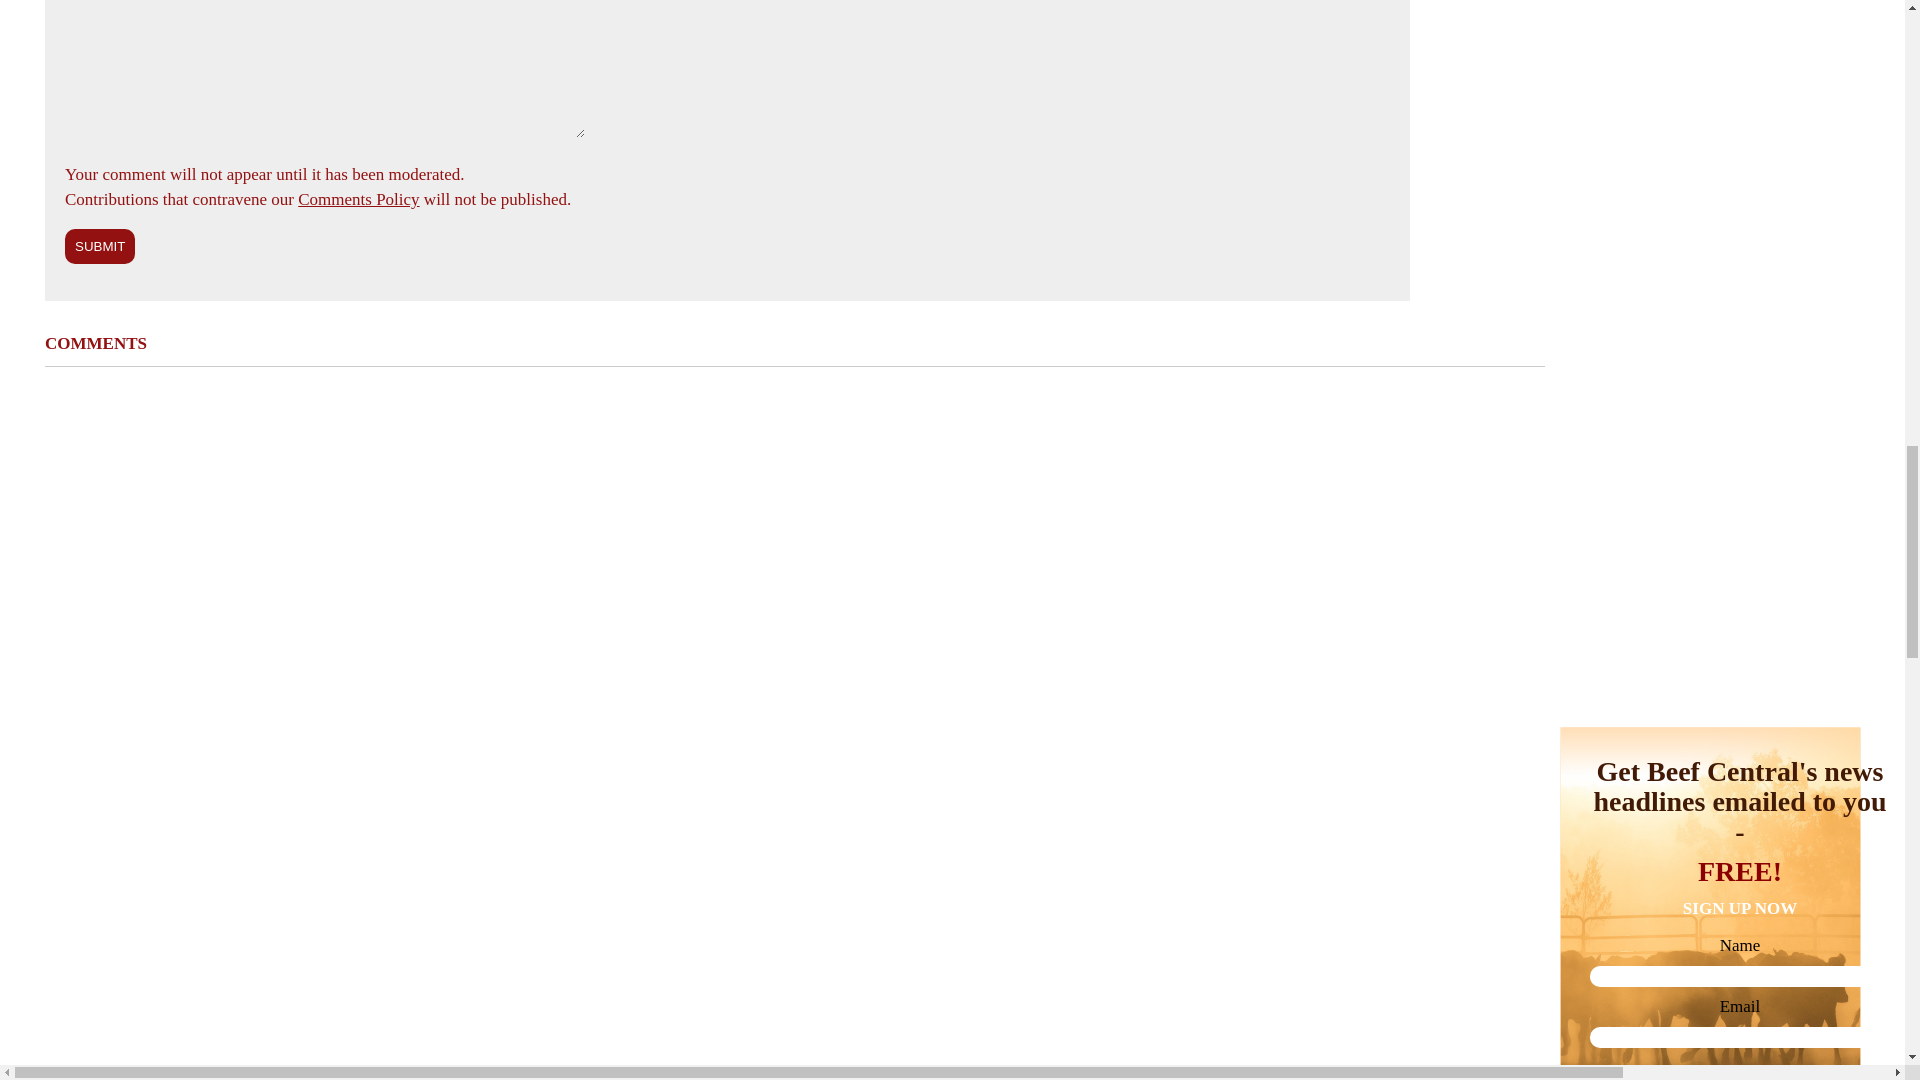  What do you see at coordinates (1710, 712) in the screenshot?
I see `3rd party ad content` at bounding box center [1710, 712].